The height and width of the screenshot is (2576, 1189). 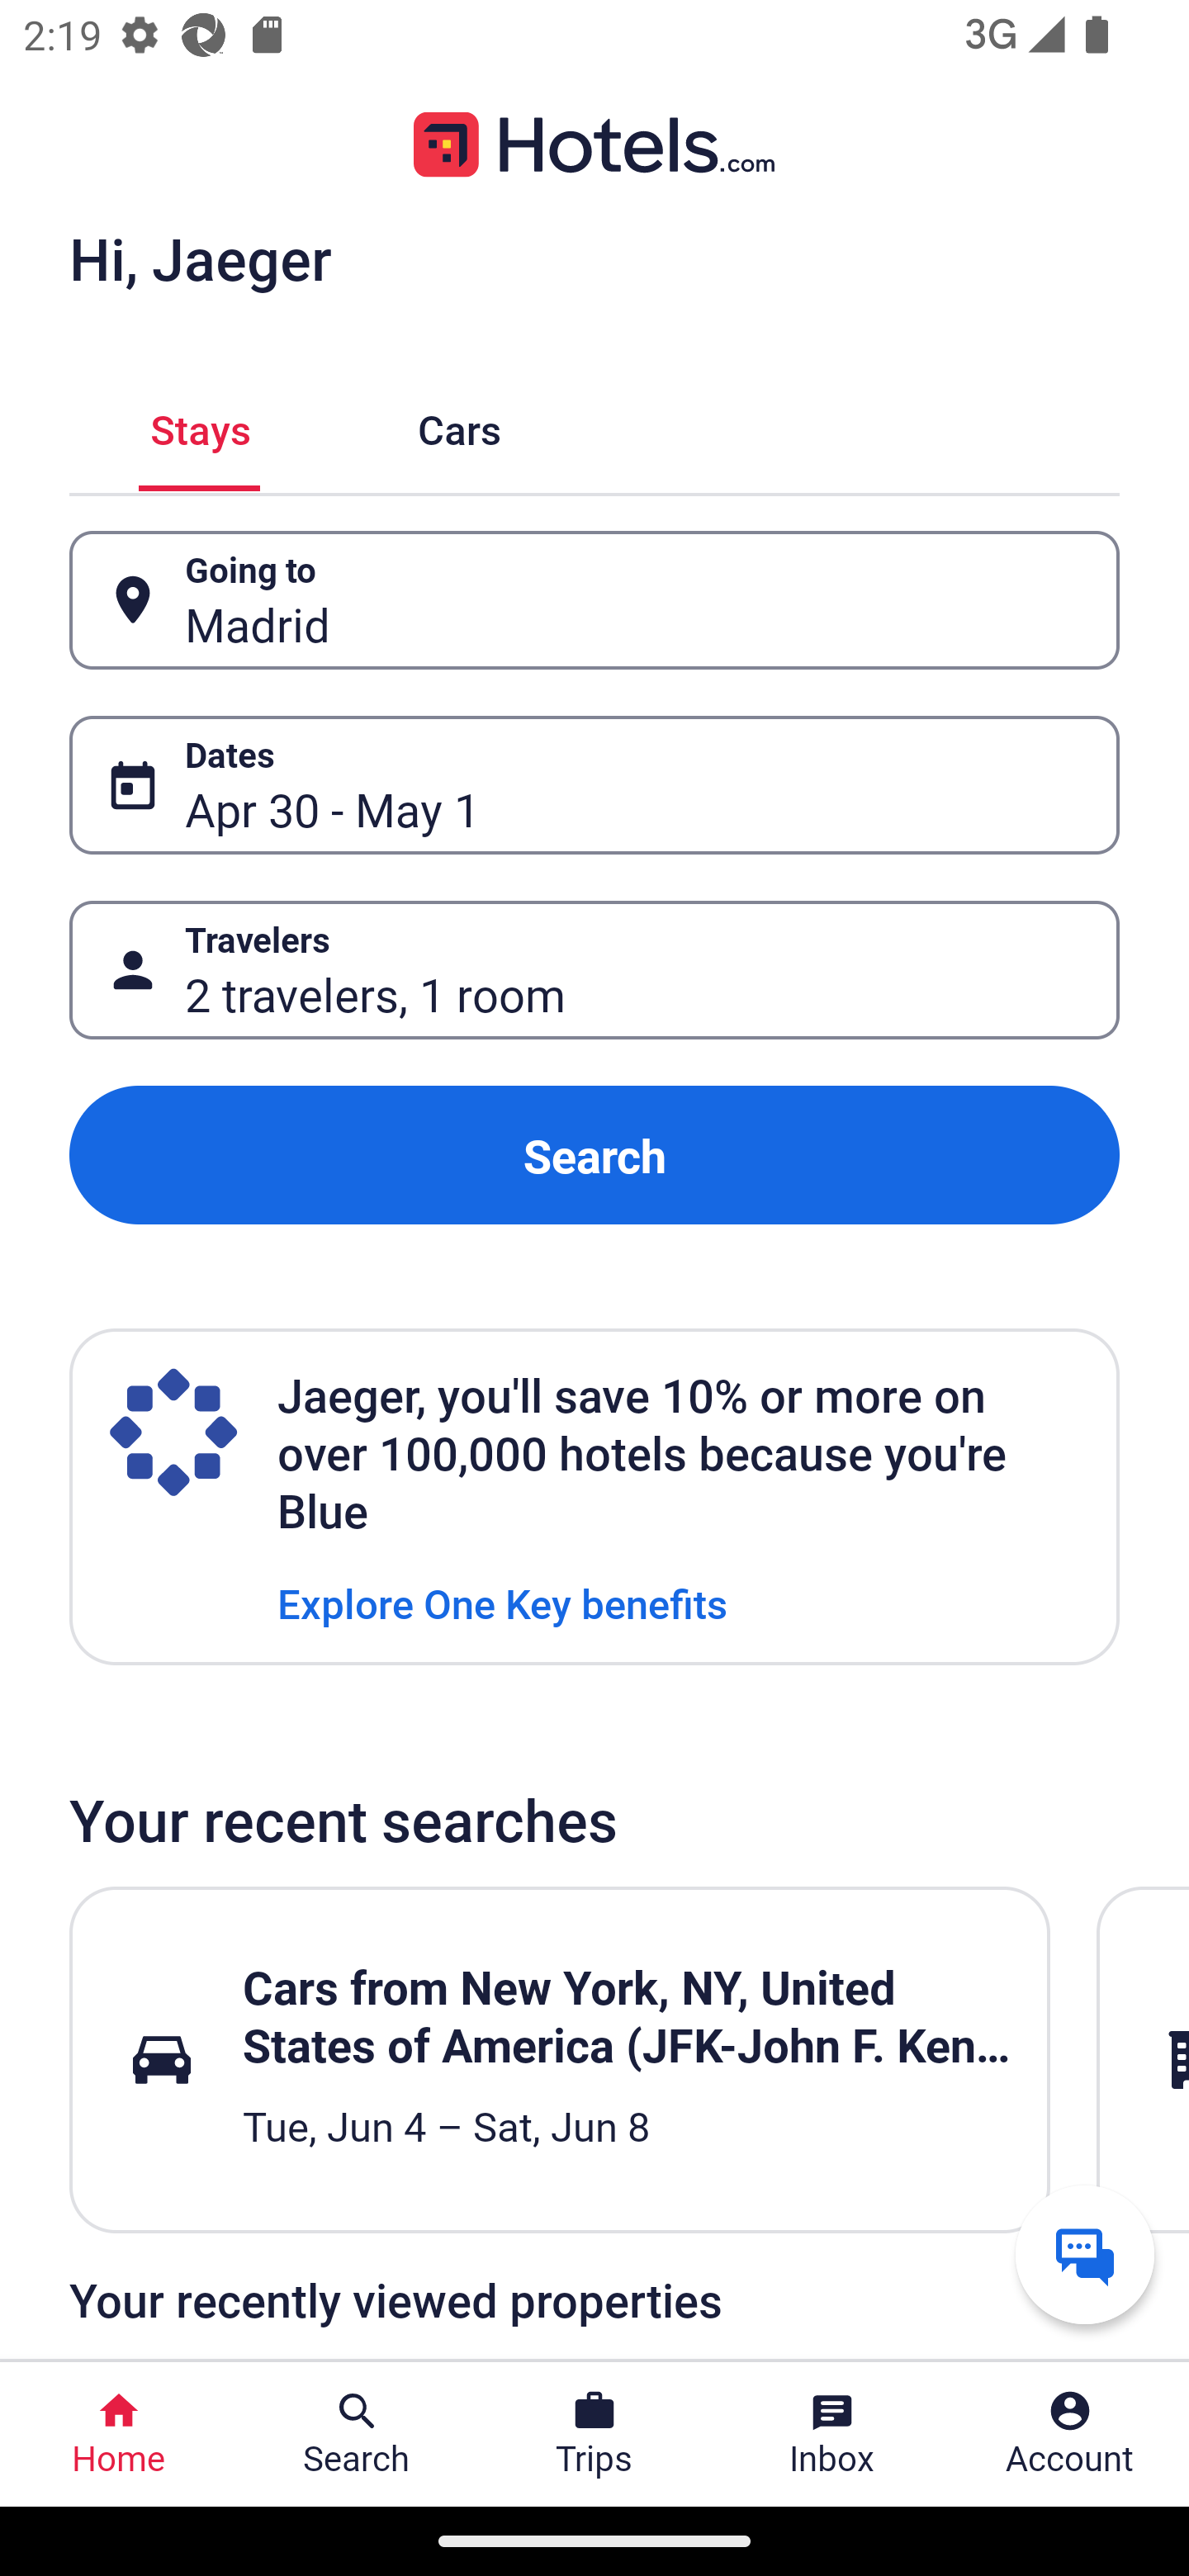 I want to click on Inbox Inbox Button, so click(x=832, y=2434).